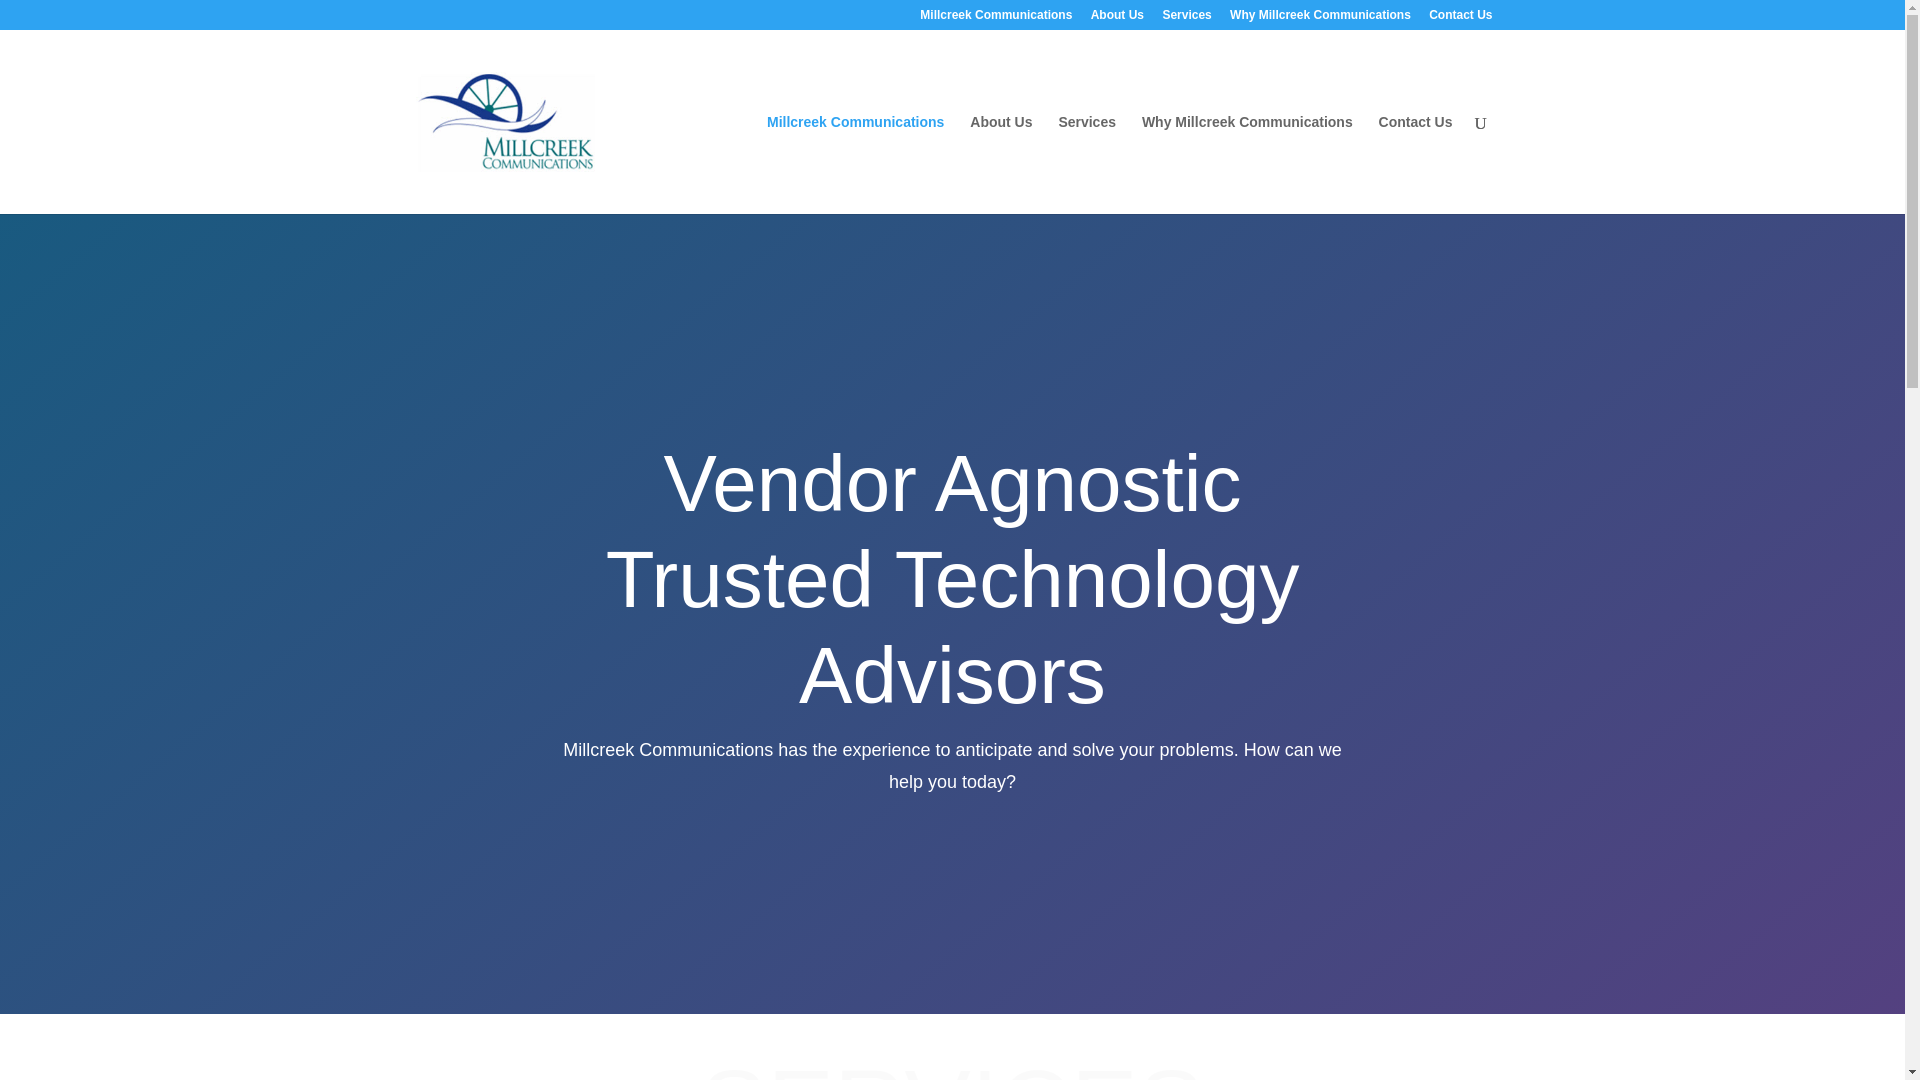 The image size is (1920, 1080). What do you see at coordinates (1117, 19) in the screenshot?
I see `About Us` at bounding box center [1117, 19].